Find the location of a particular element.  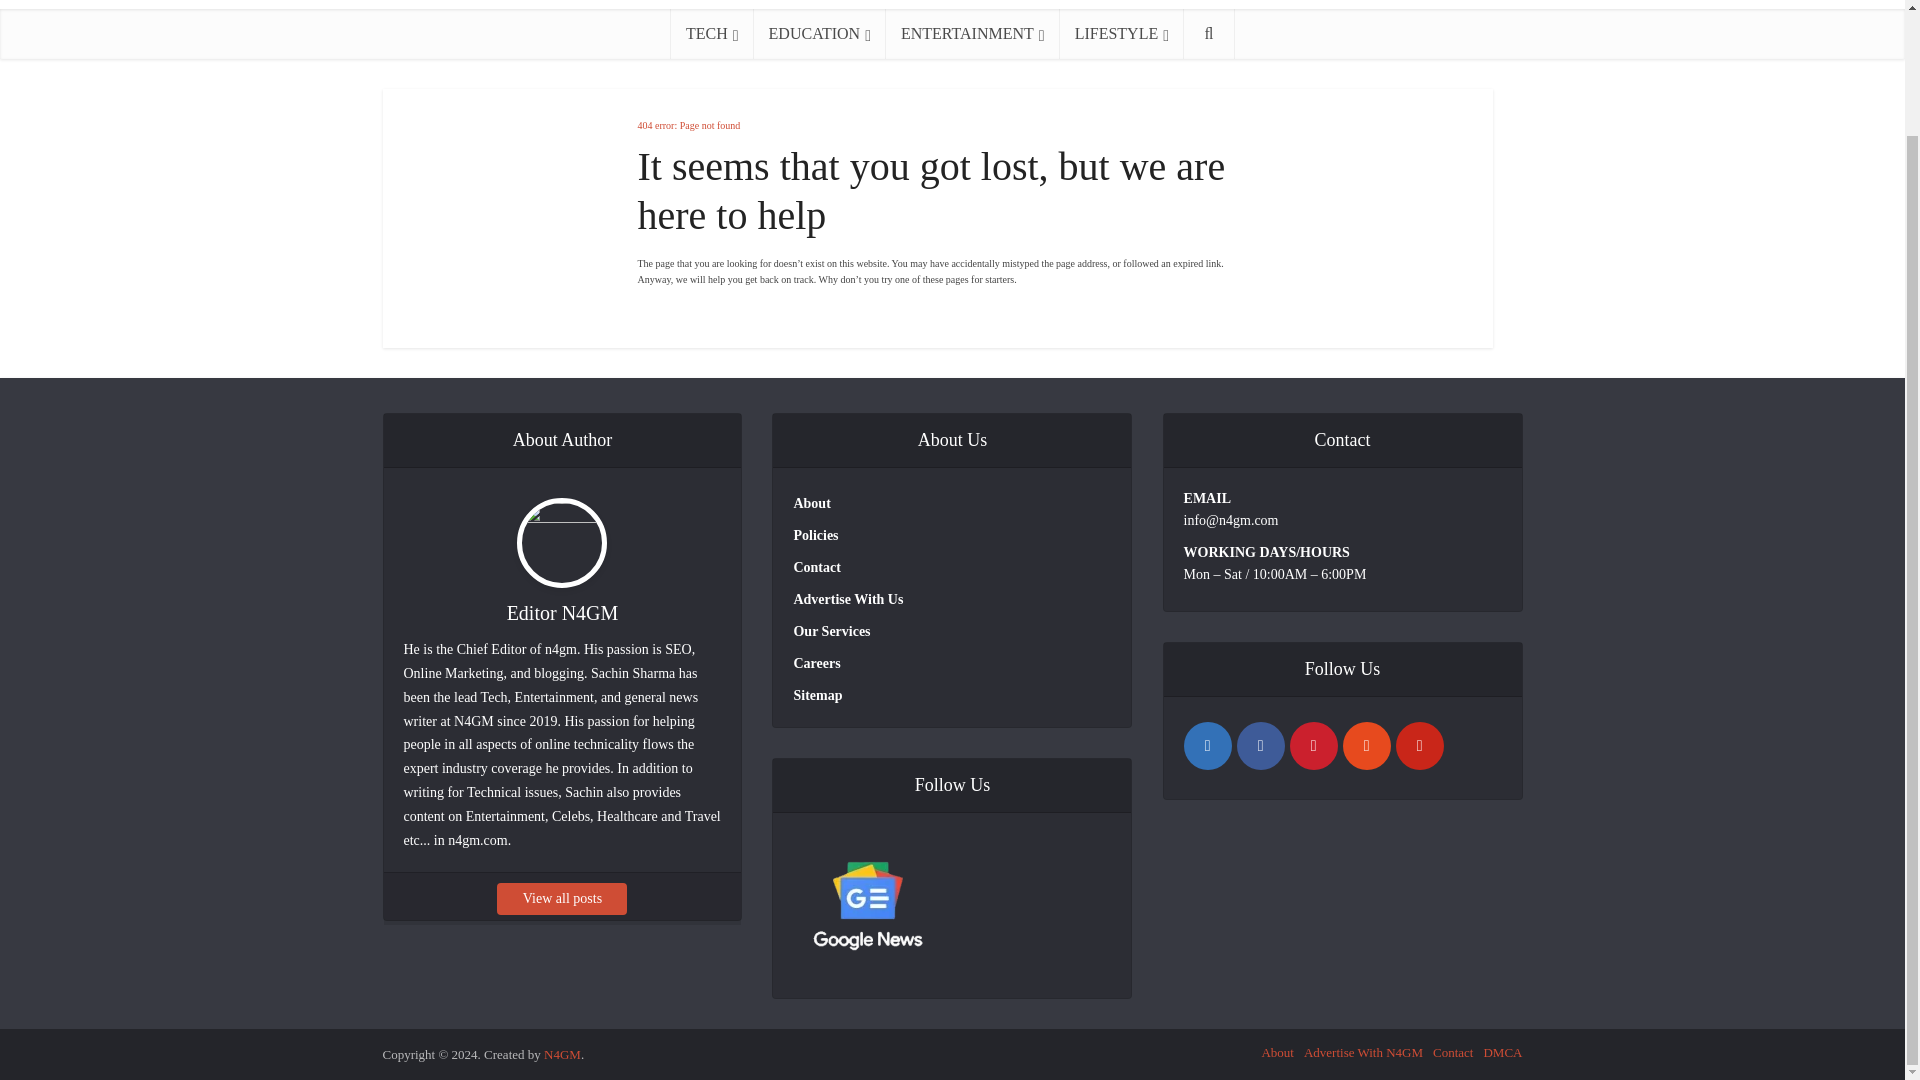

Follow Us is located at coordinates (867, 907).